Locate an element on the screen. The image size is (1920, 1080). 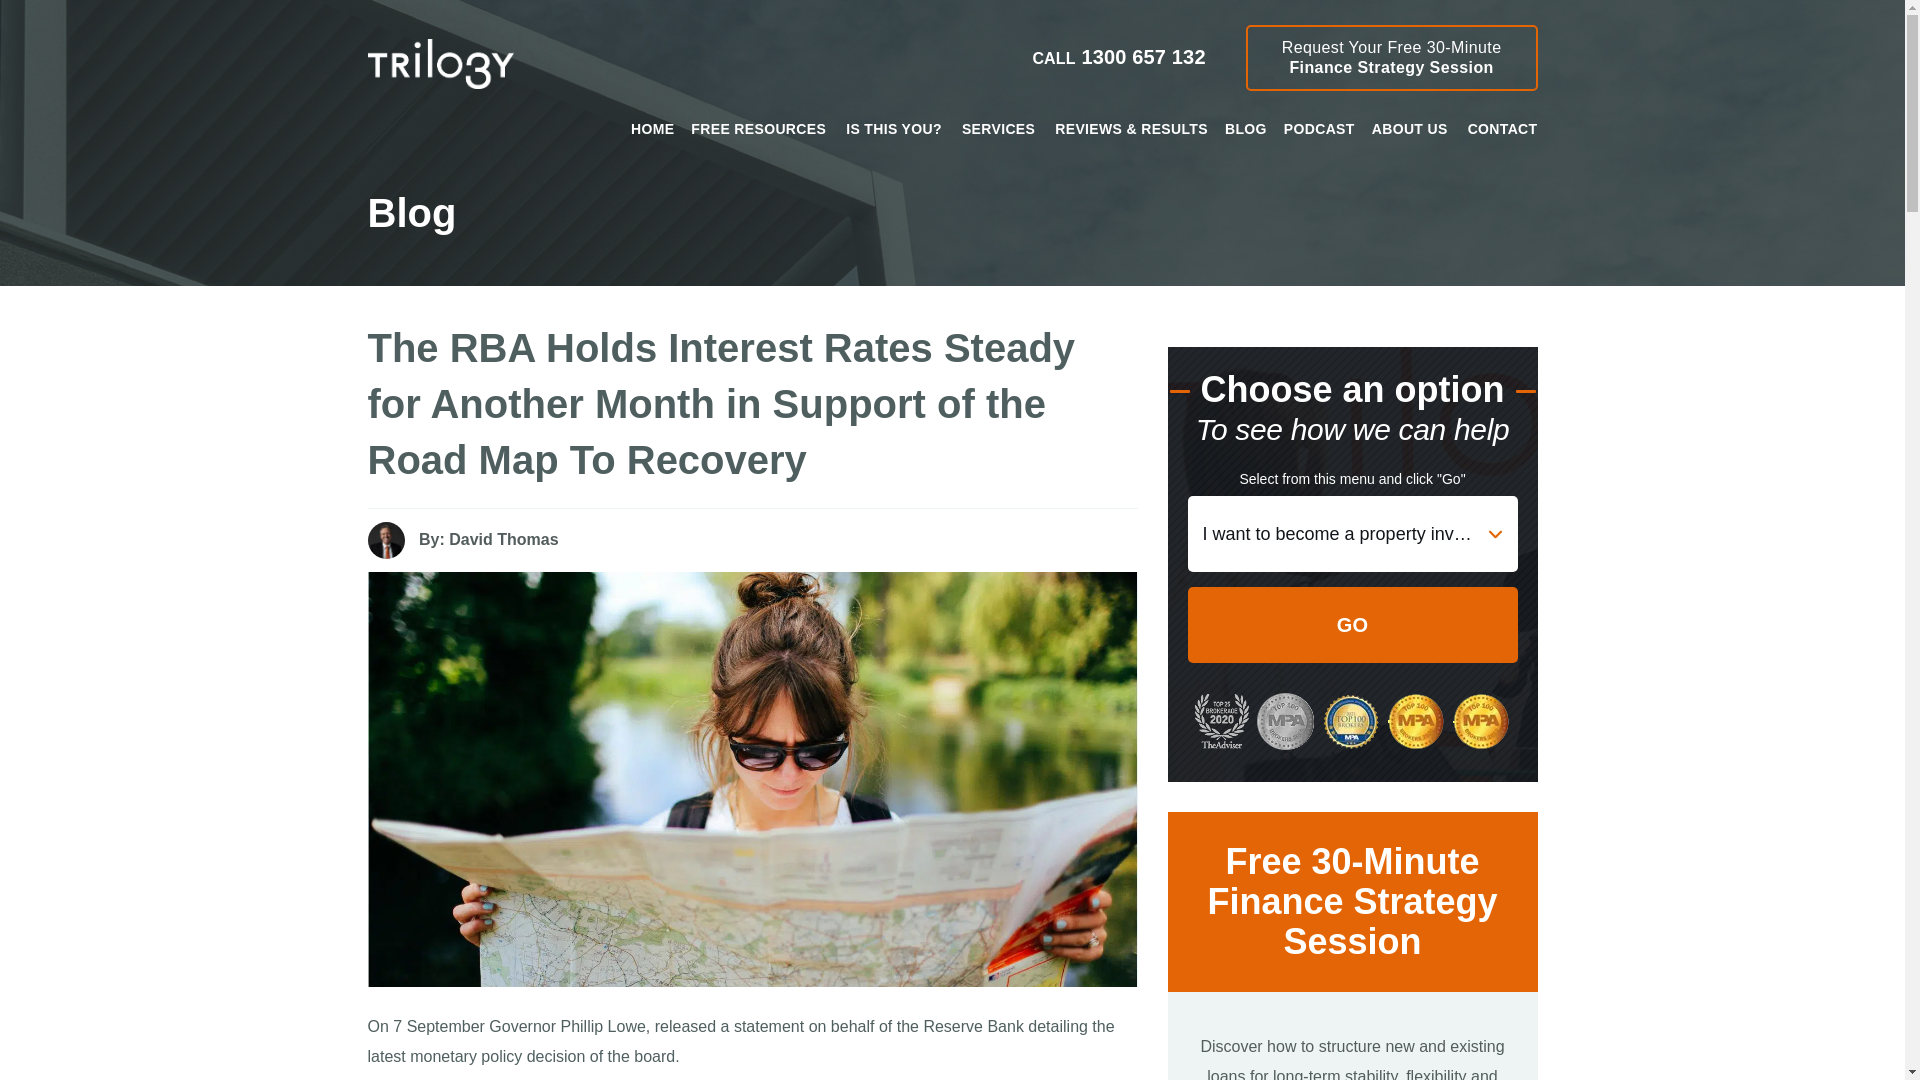
HOME is located at coordinates (758, 128).